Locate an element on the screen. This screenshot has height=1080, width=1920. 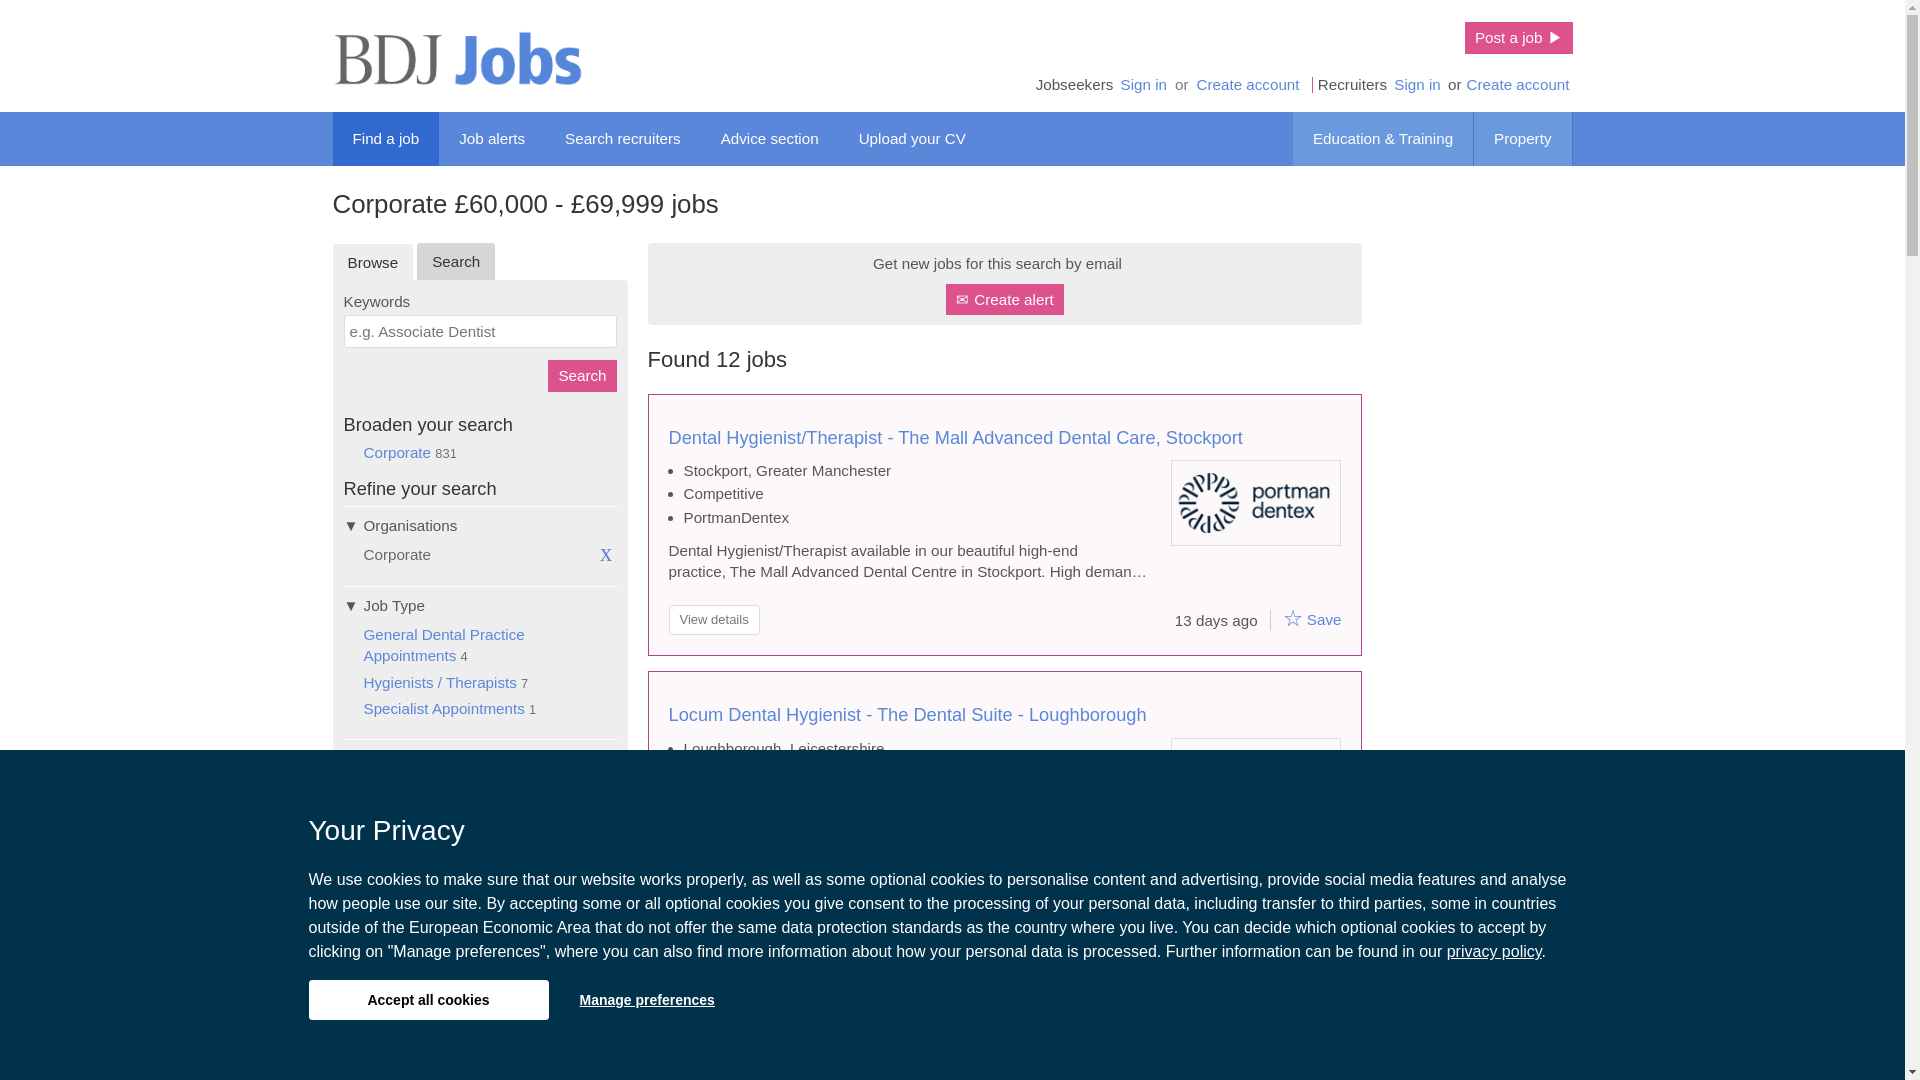
Sign in is located at coordinates (1143, 84).